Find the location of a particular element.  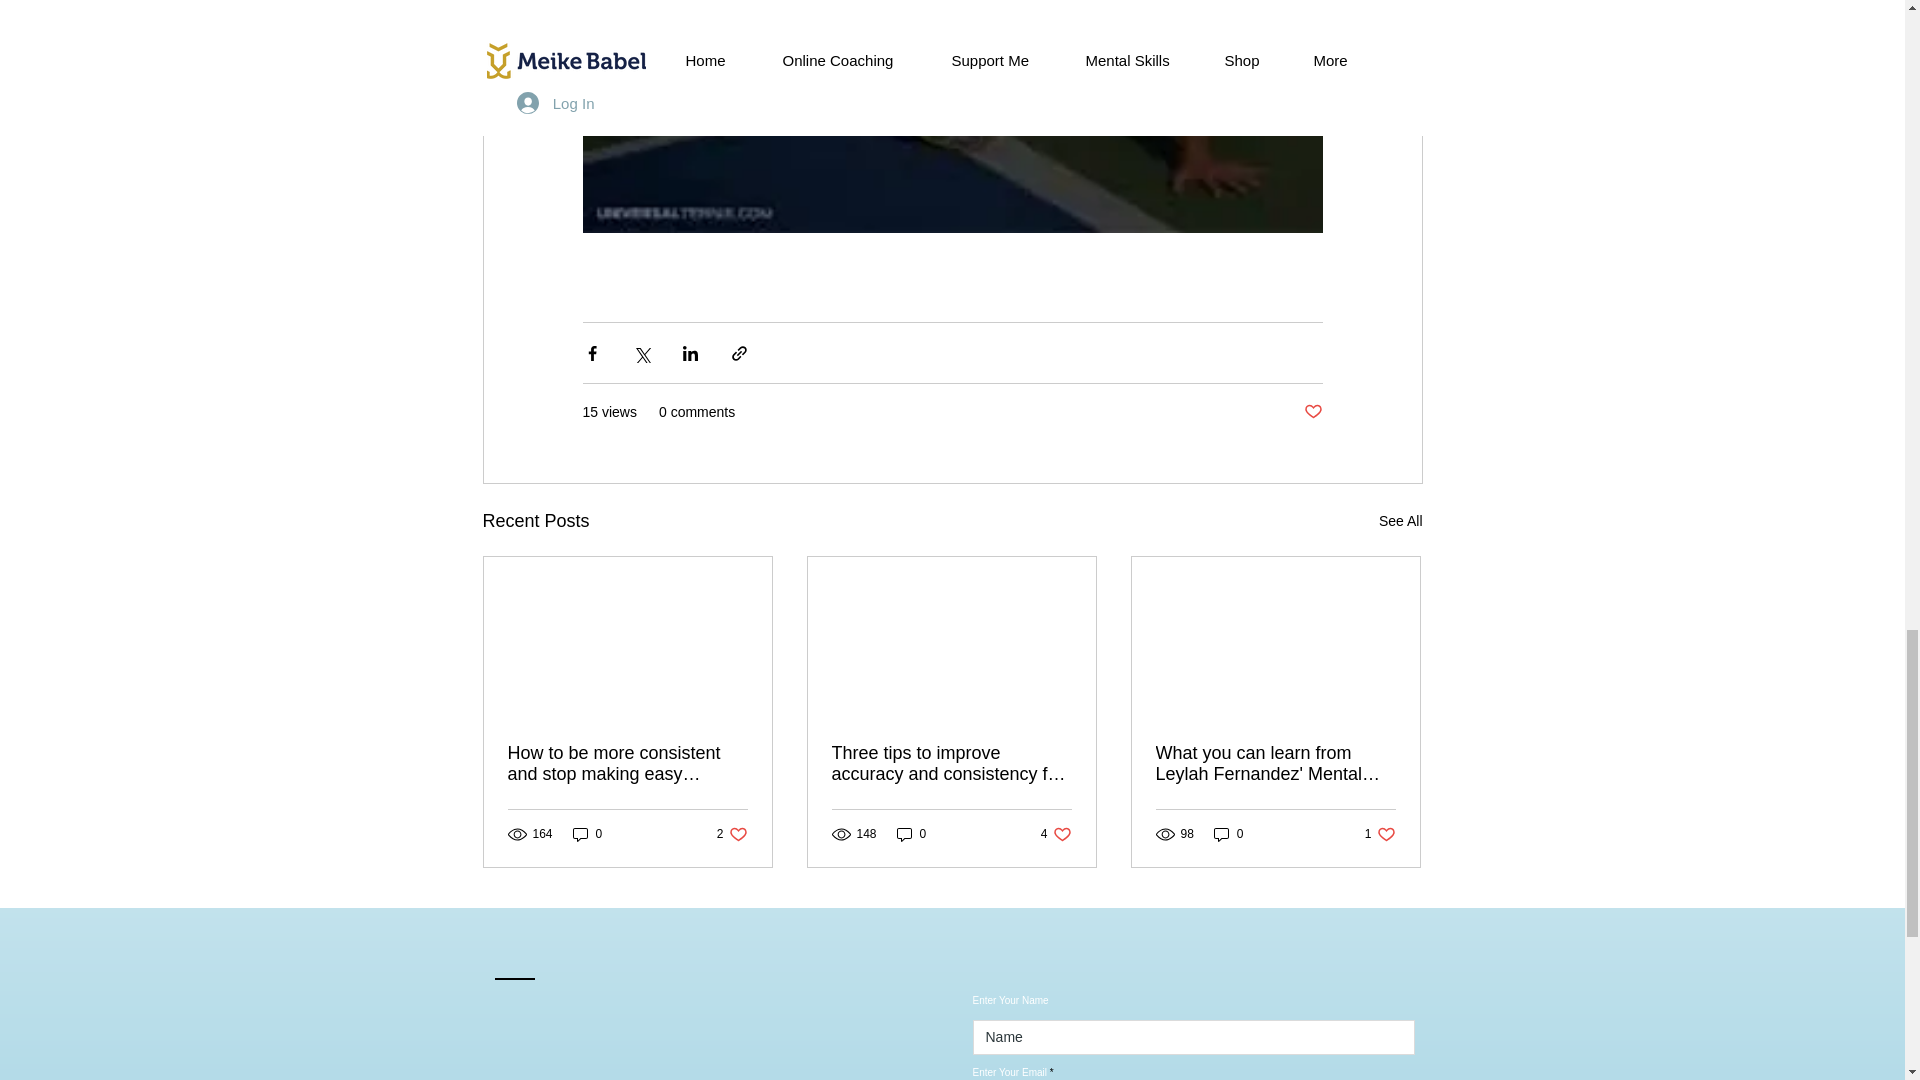

0 is located at coordinates (1400, 520).